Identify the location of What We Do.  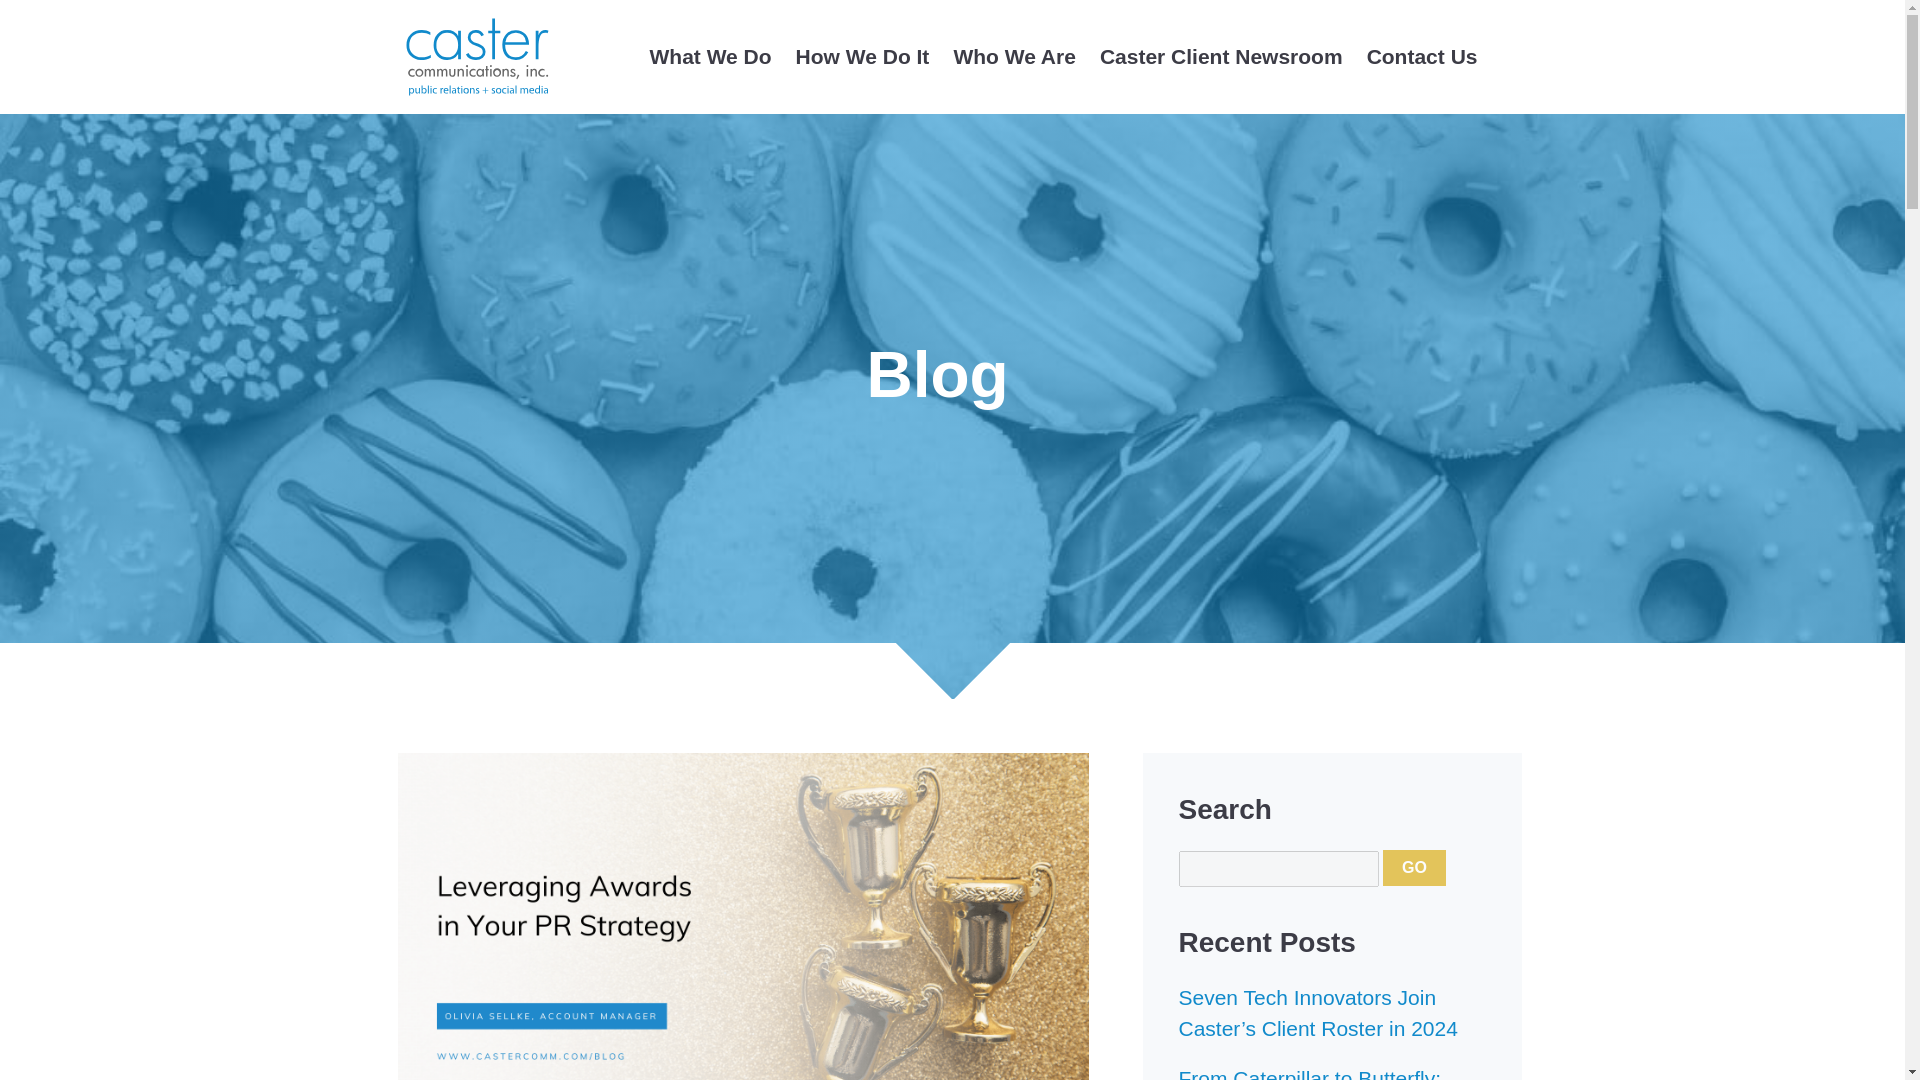
(710, 57).